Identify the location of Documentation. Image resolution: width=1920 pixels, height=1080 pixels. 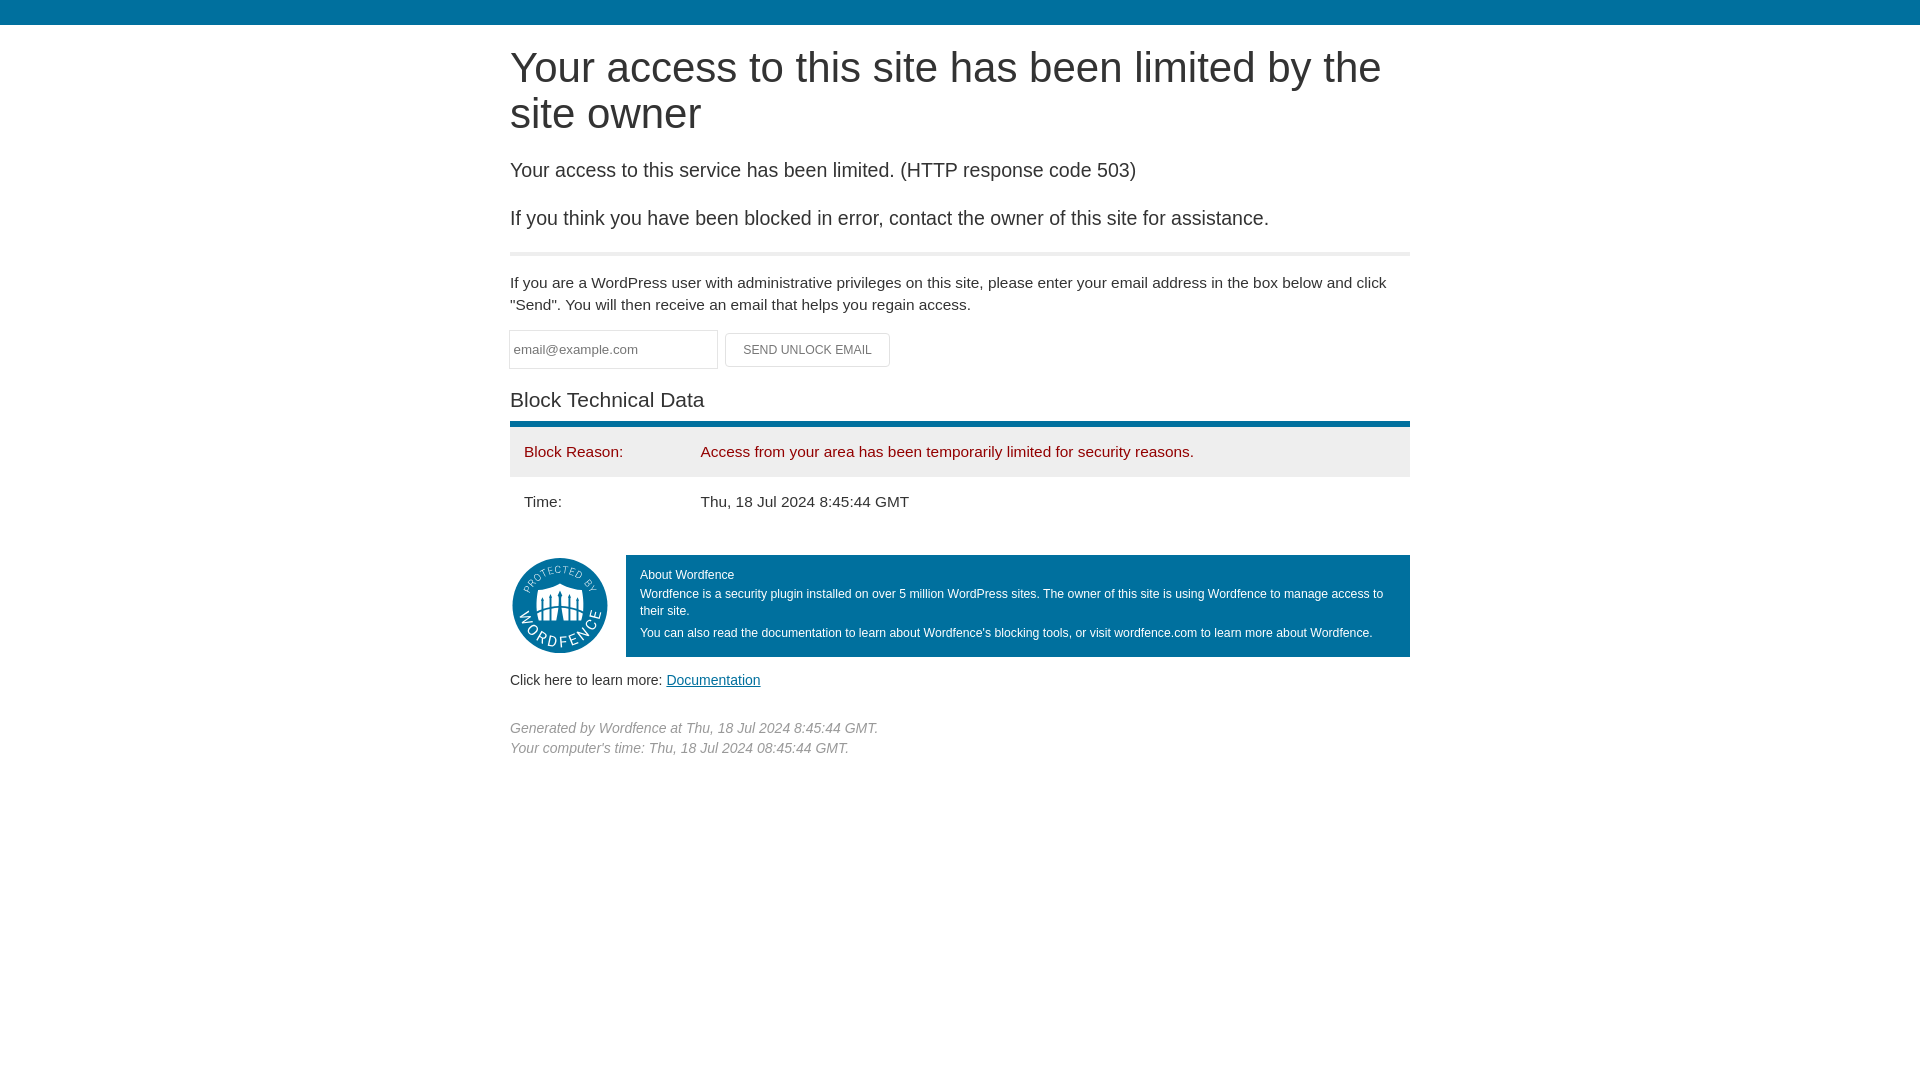
(713, 679).